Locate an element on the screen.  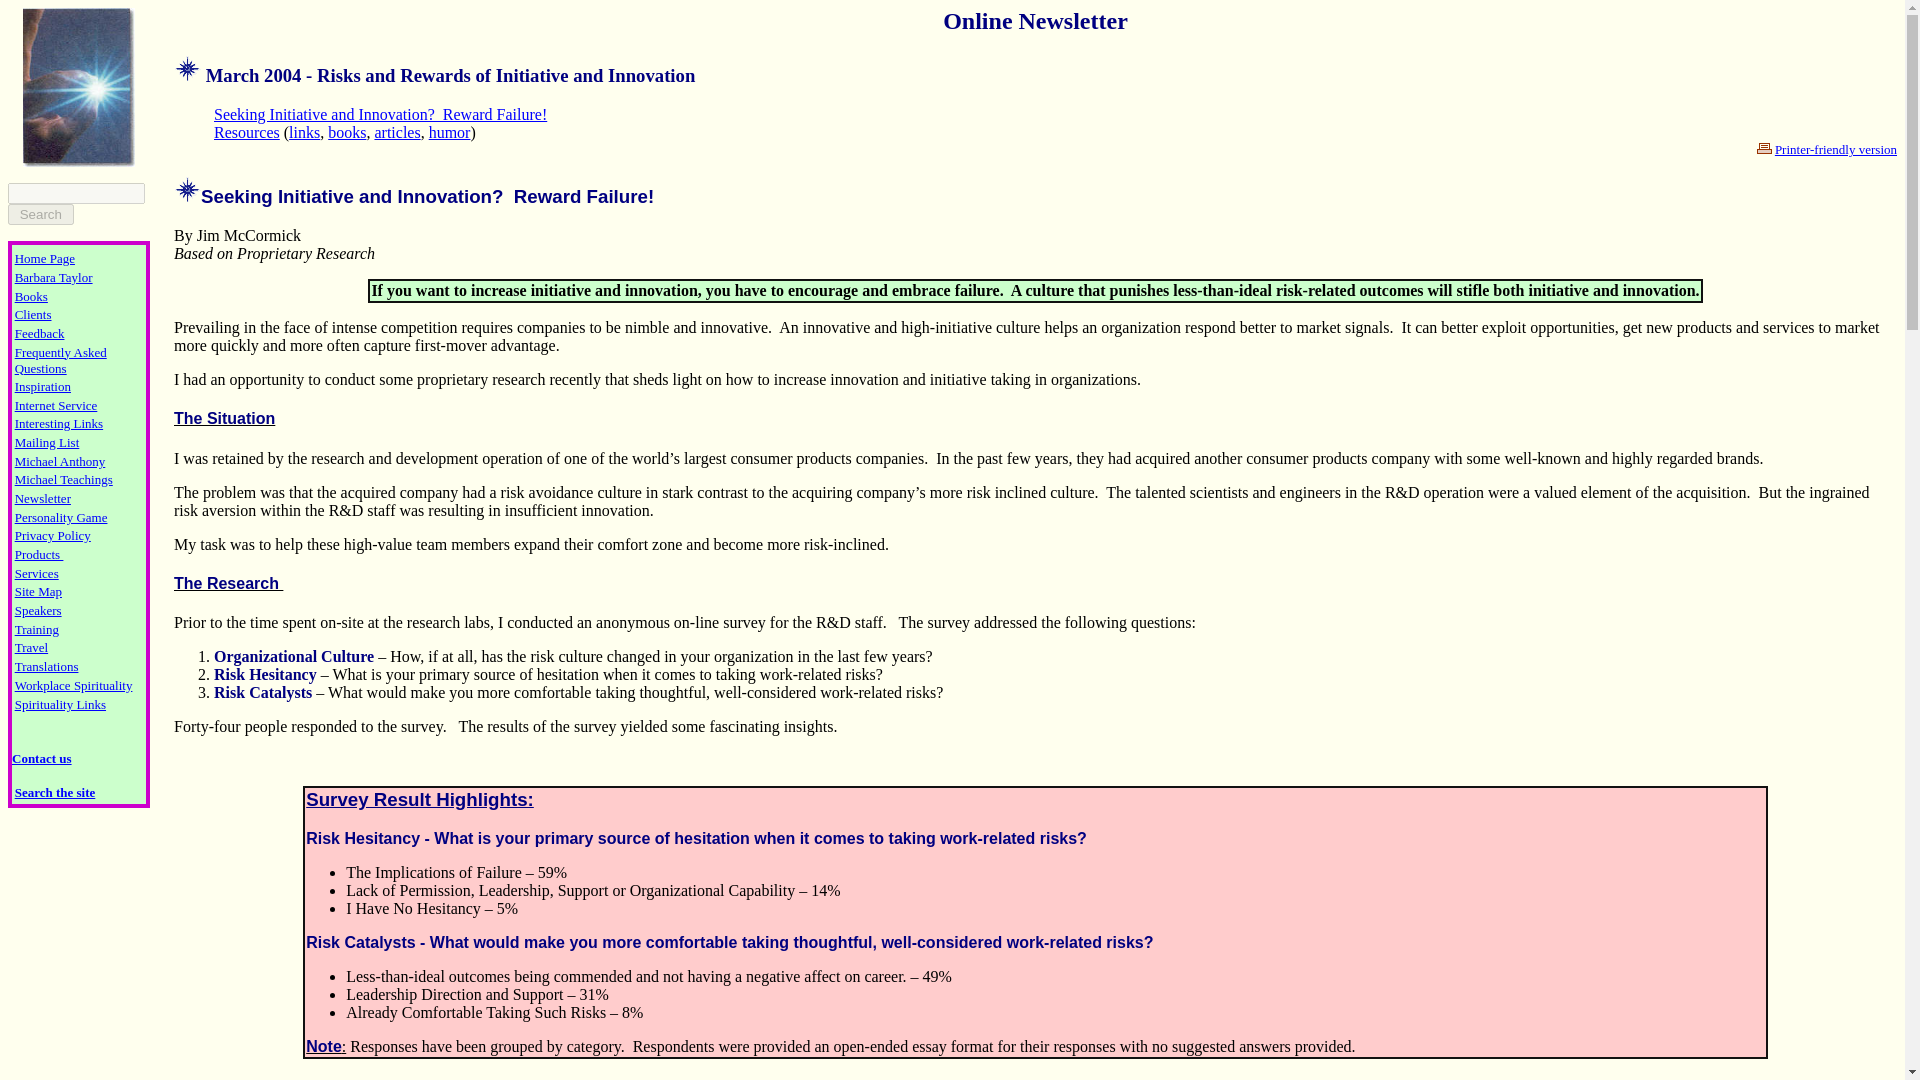
Site Map is located at coordinates (38, 590).